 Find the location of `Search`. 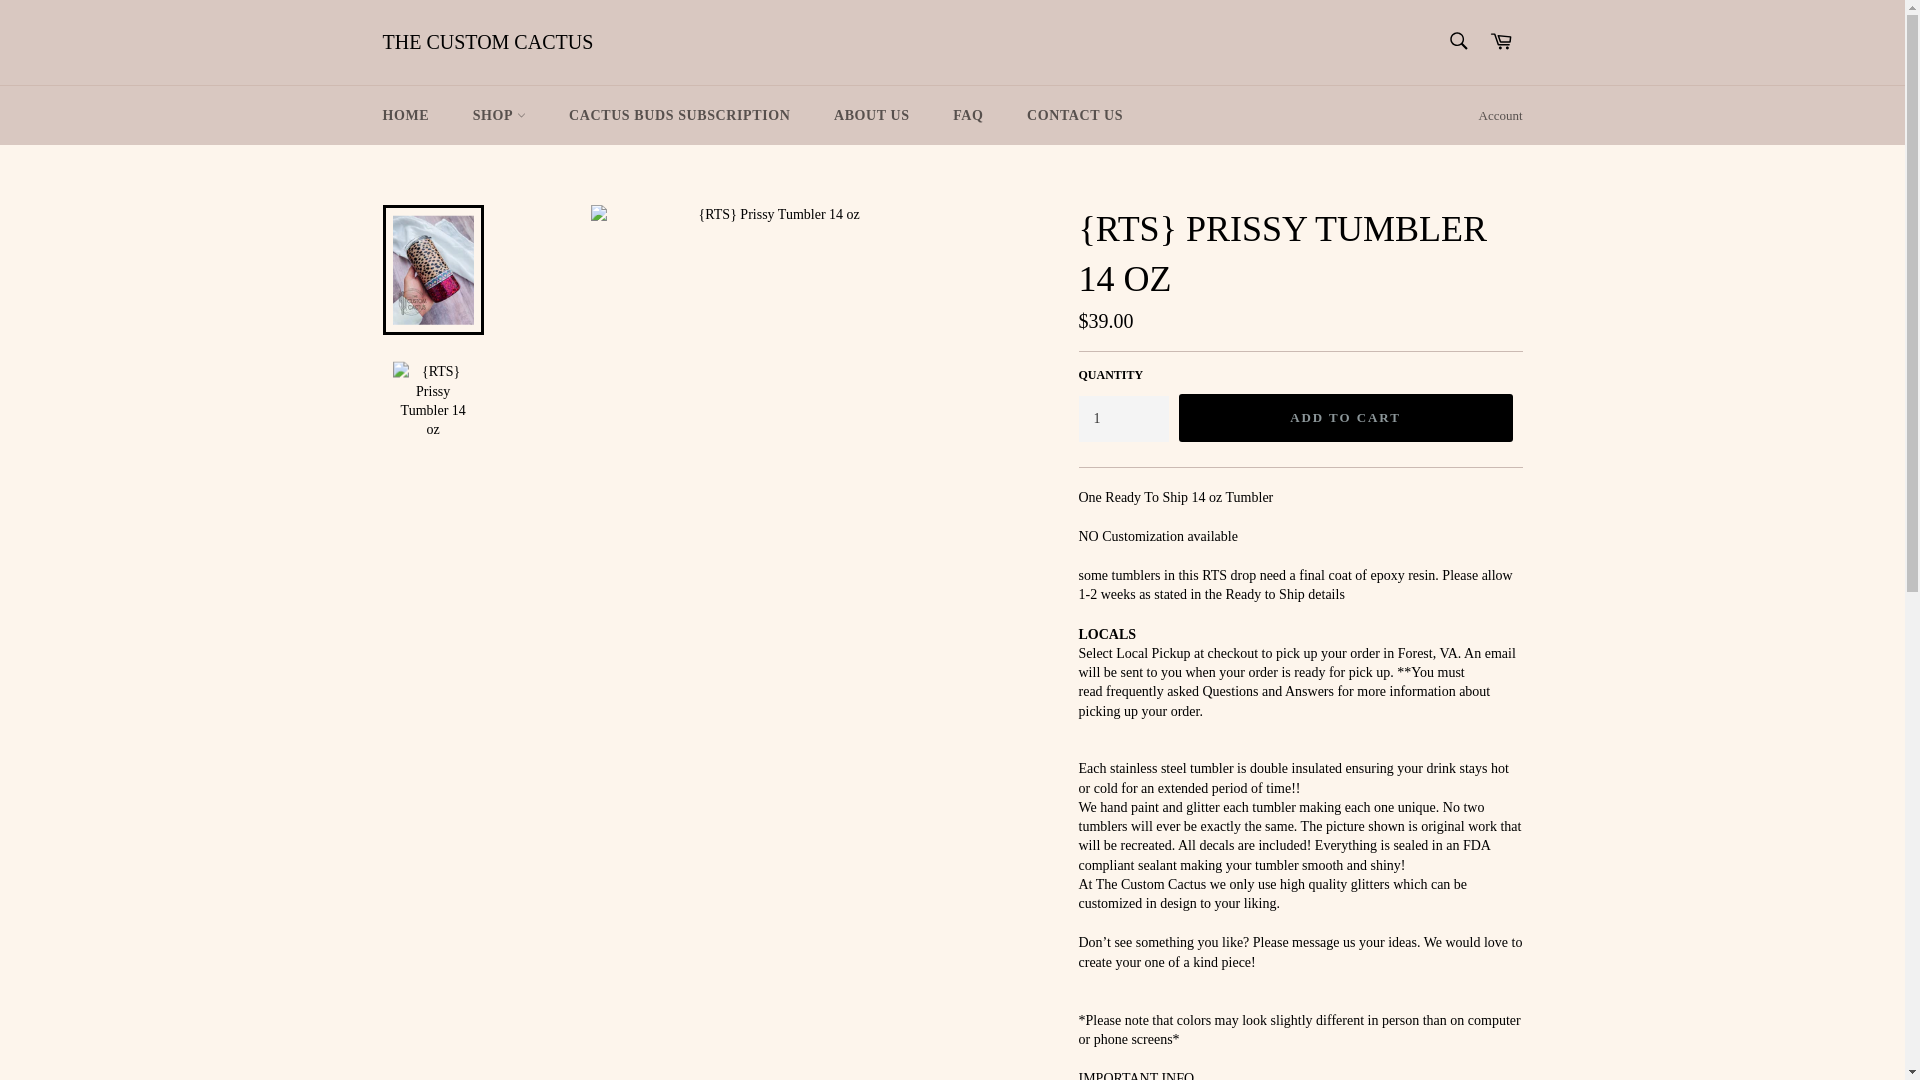

Search is located at coordinates (1457, 40).